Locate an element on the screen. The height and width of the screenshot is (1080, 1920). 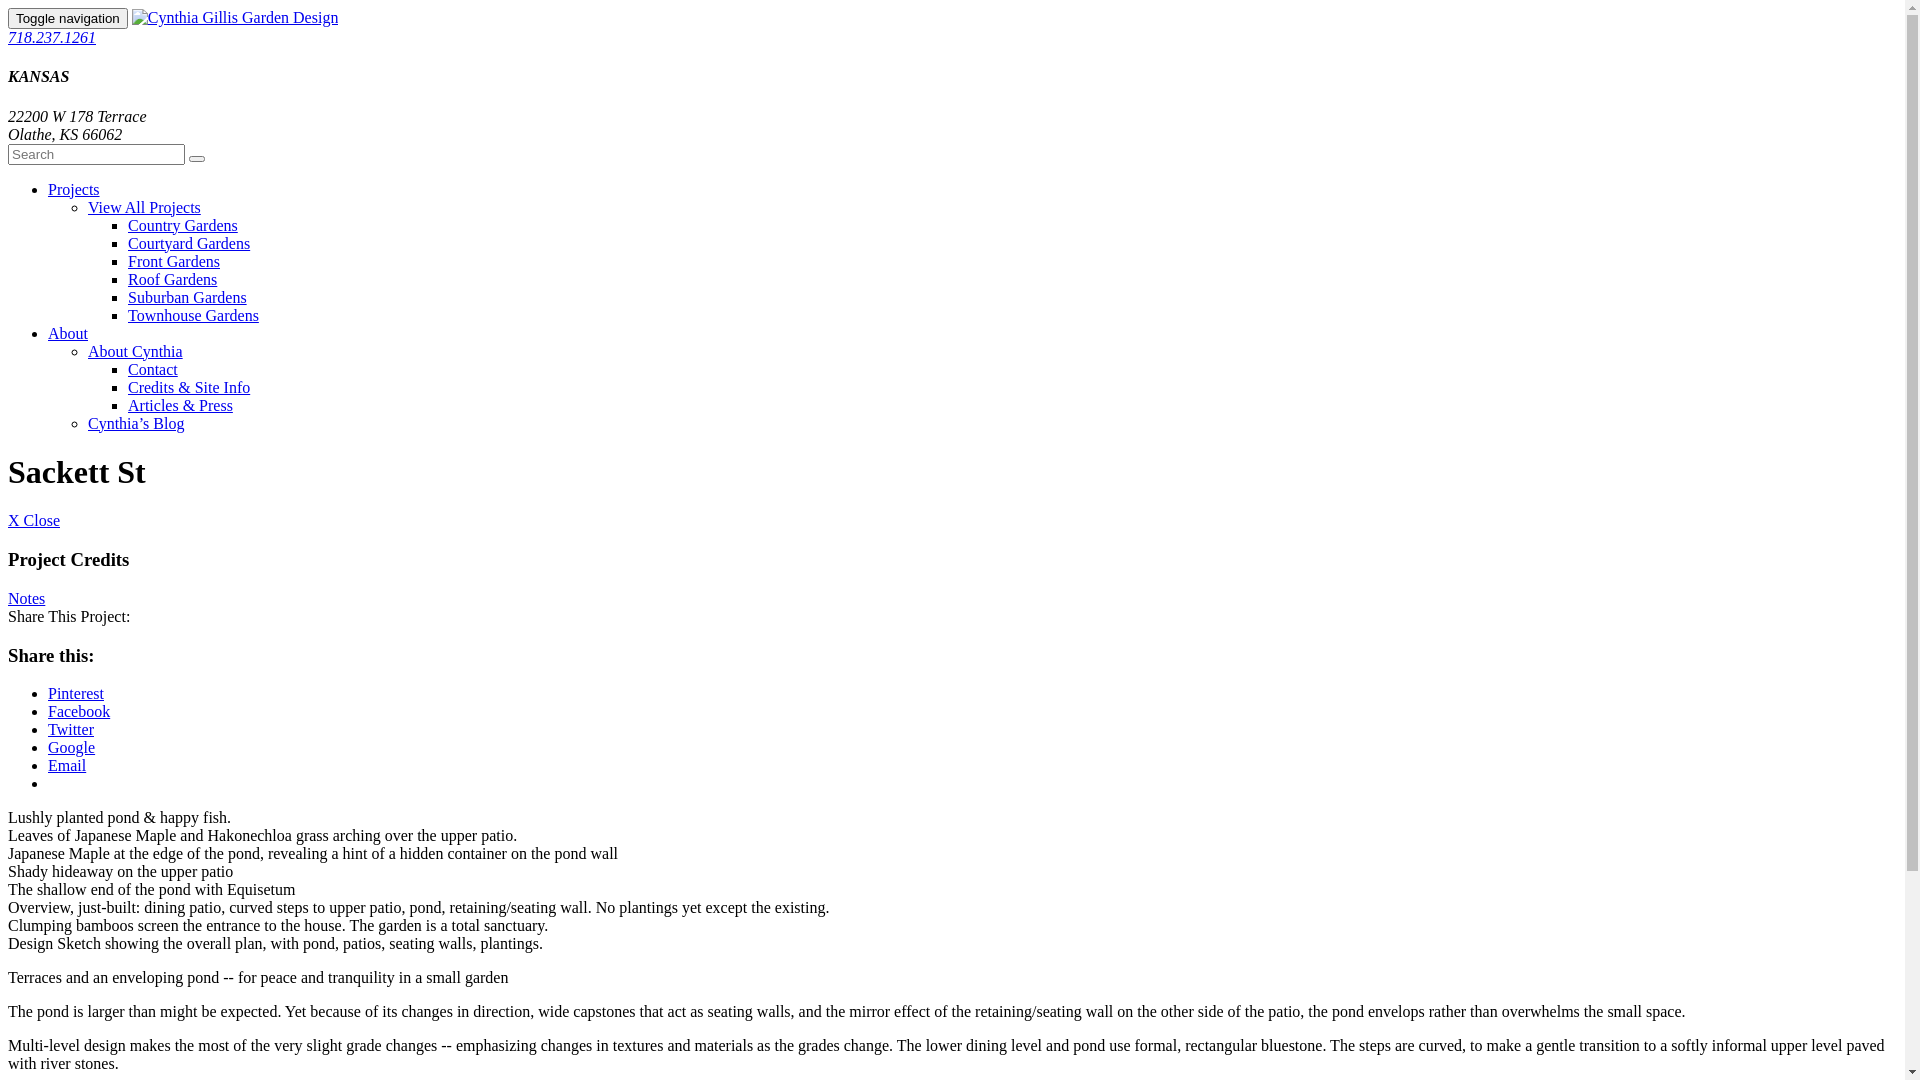
Front Gardens is located at coordinates (174, 262).